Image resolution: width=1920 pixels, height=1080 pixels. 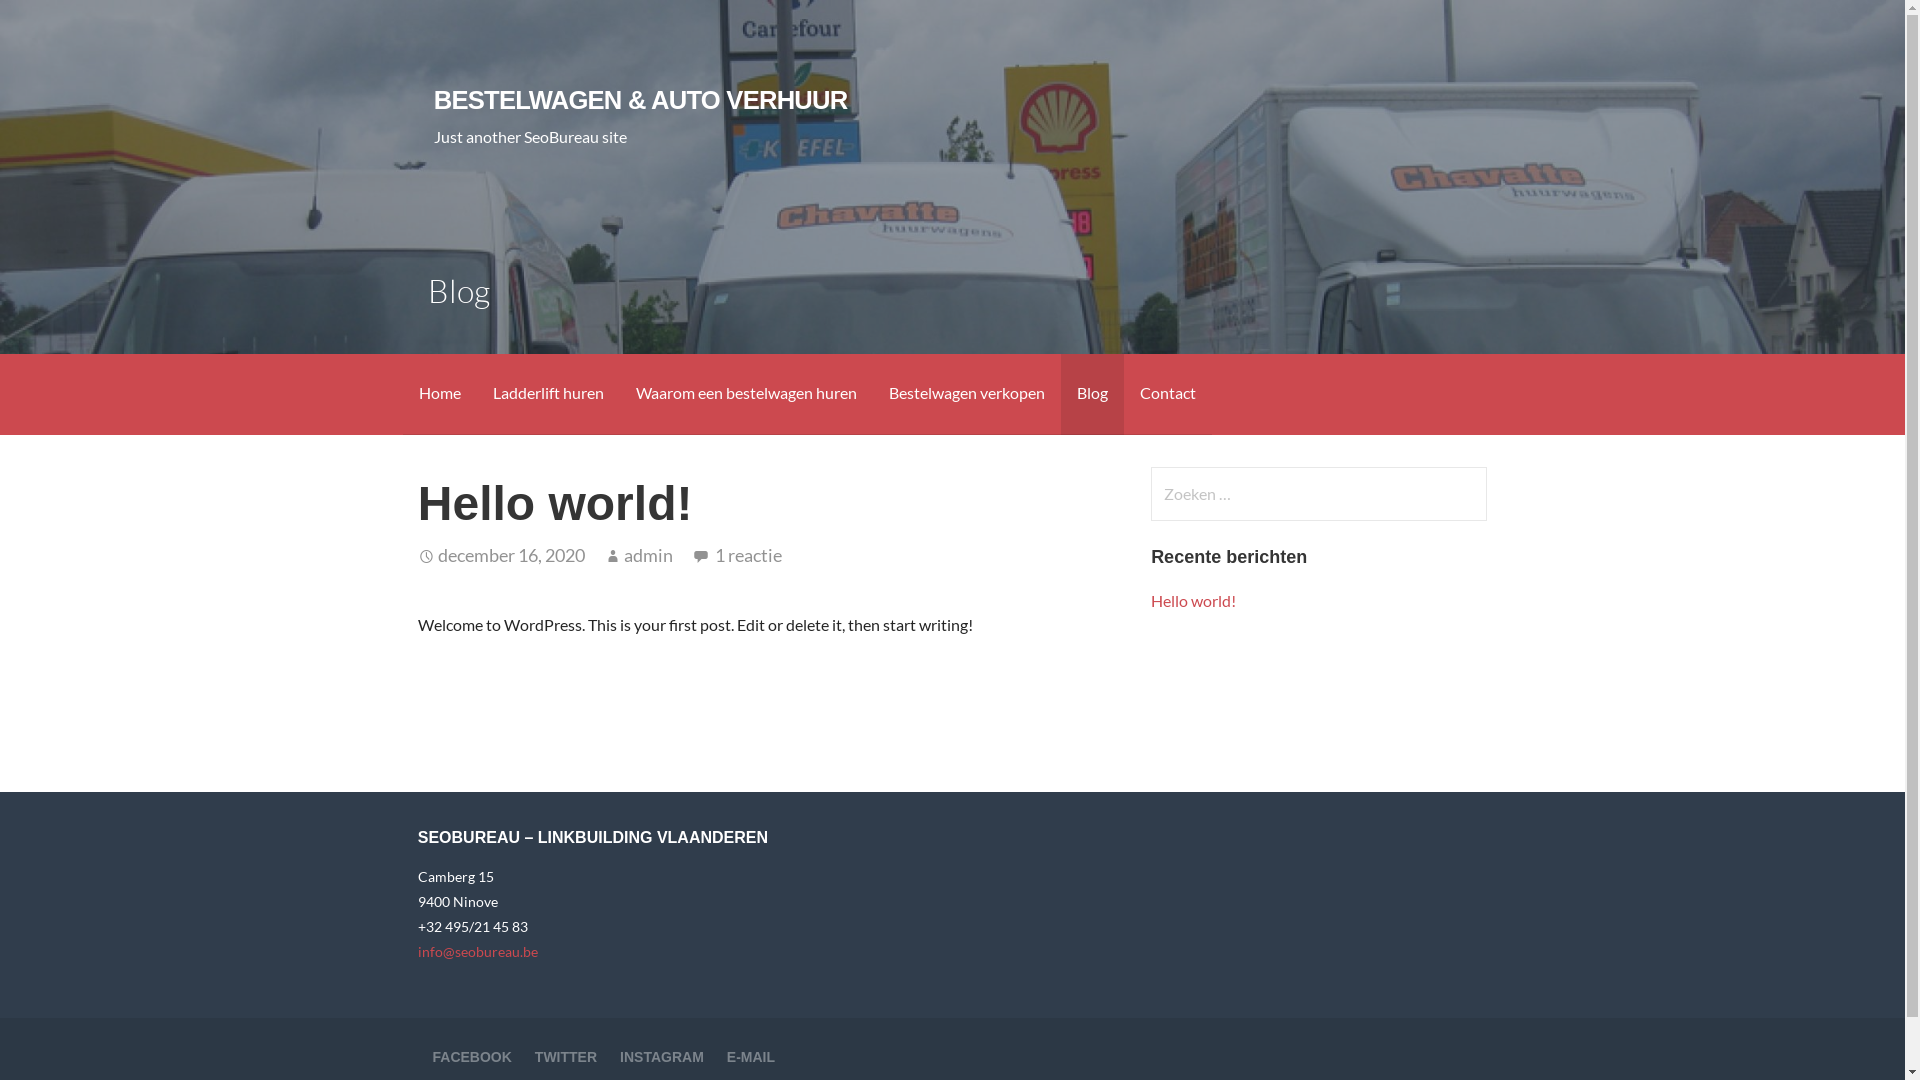 What do you see at coordinates (472, 1057) in the screenshot?
I see `FACEBOOK` at bounding box center [472, 1057].